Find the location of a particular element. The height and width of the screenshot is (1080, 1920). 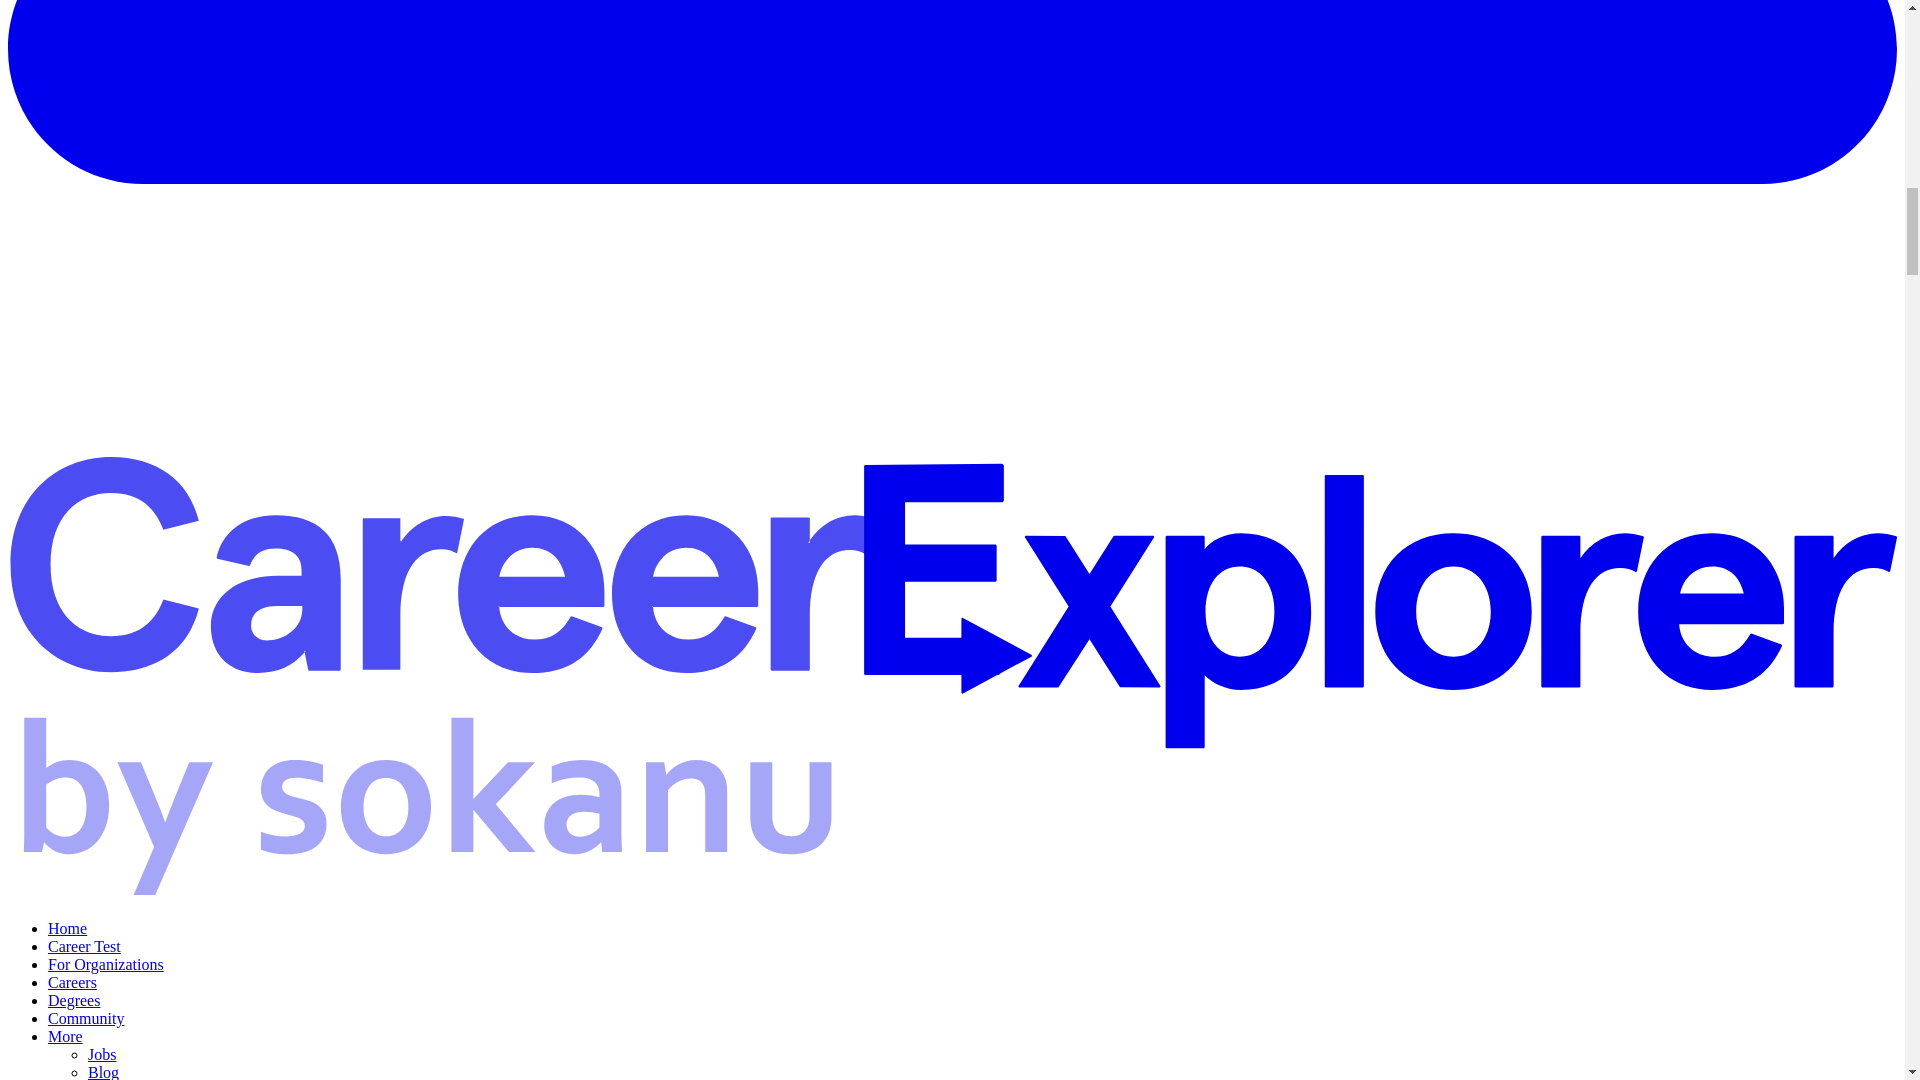

Degrees is located at coordinates (74, 1000).